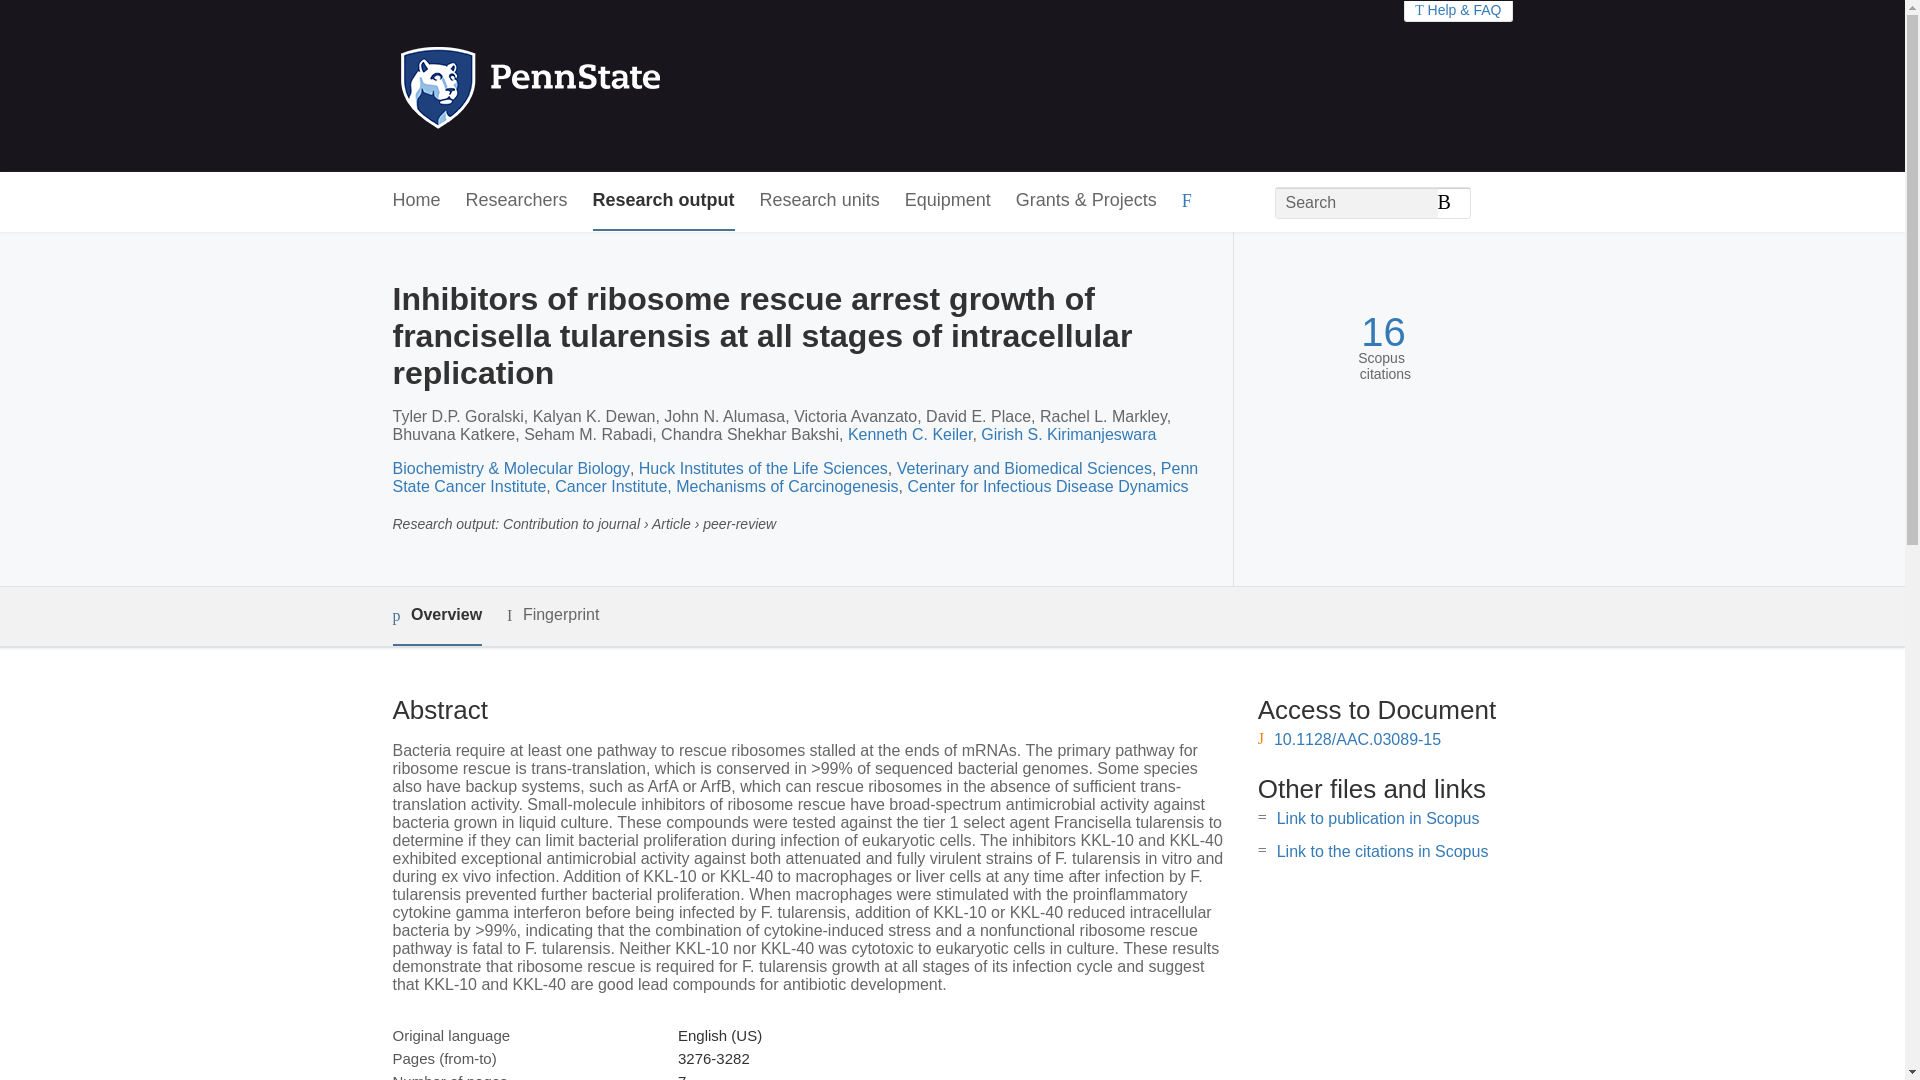 Image resolution: width=1920 pixels, height=1080 pixels. What do you see at coordinates (1378, 818) in the screenshot?
I see `Link to publication in Scopus` at bounding box center [1378, 818].